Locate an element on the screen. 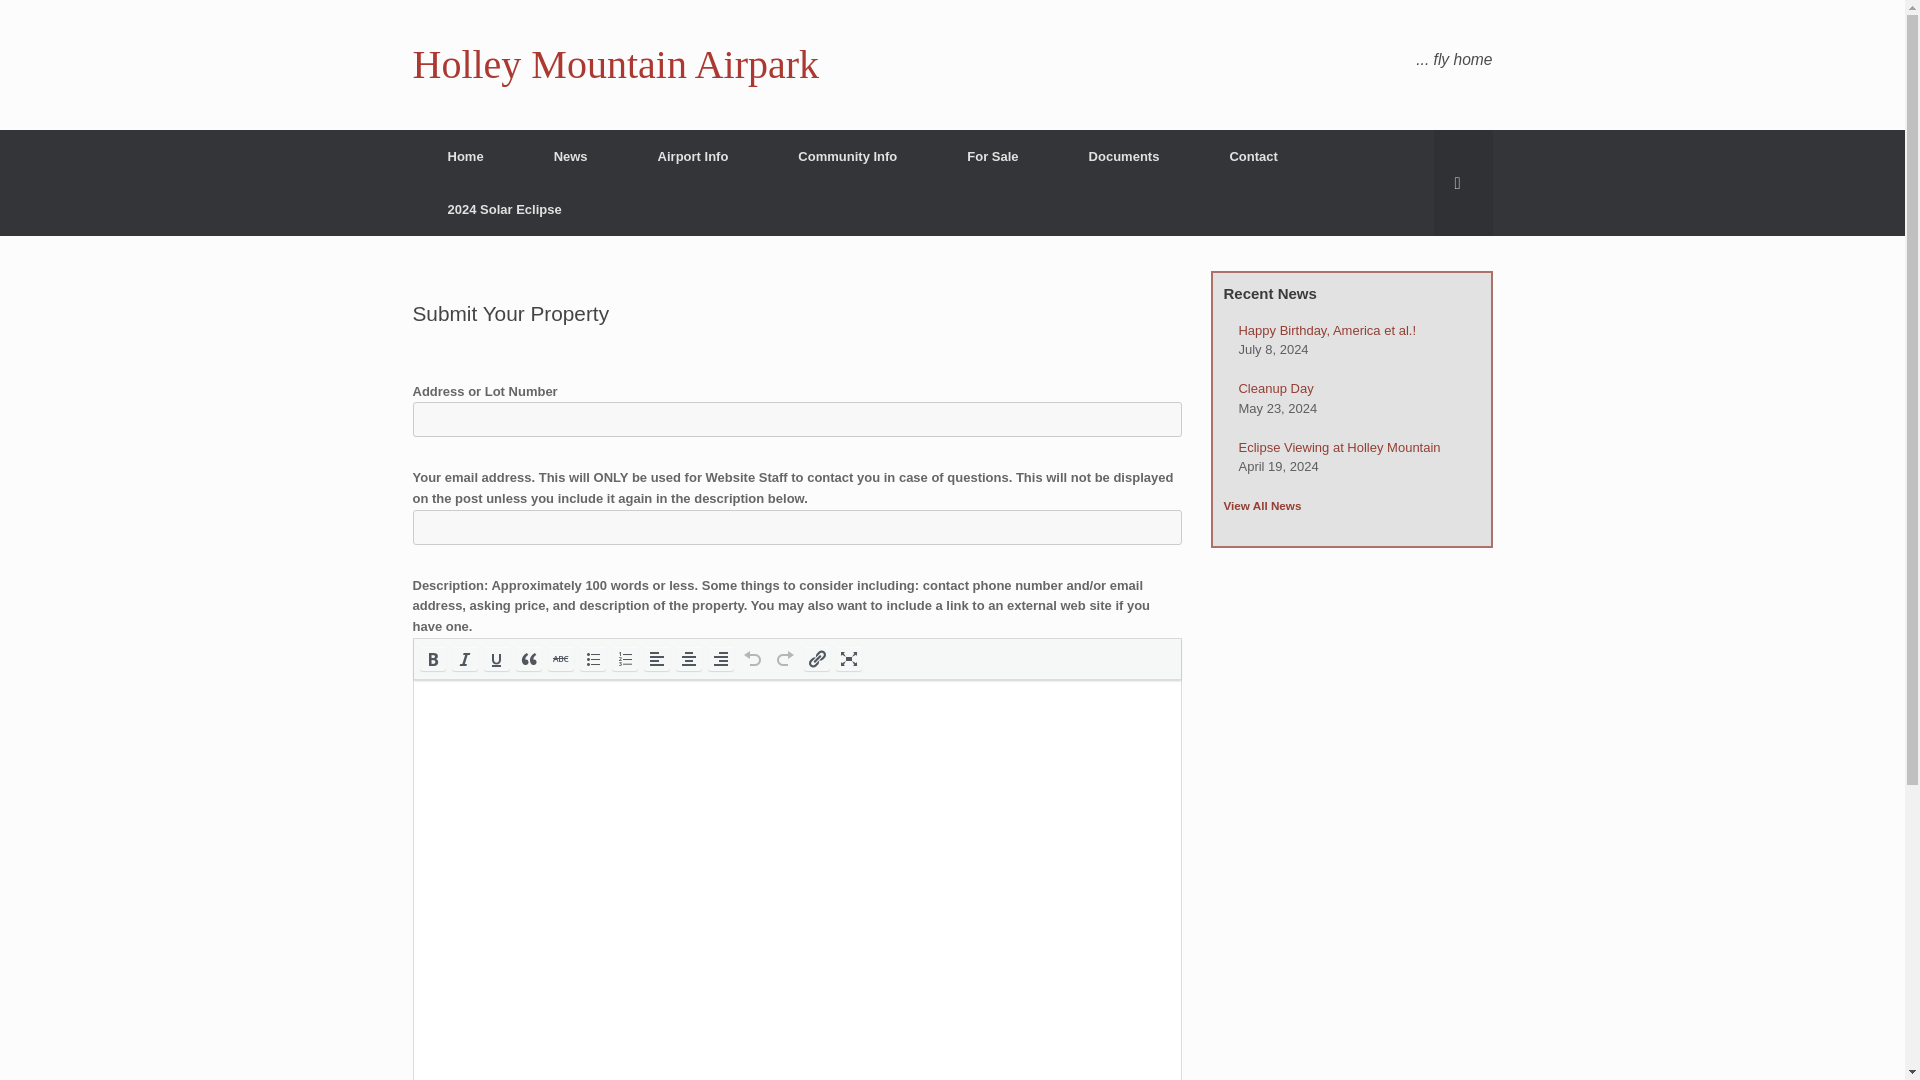 This screenshot has width=1920, height=1080. Holley Mountain Airpark is located at coordinates (616, 65).